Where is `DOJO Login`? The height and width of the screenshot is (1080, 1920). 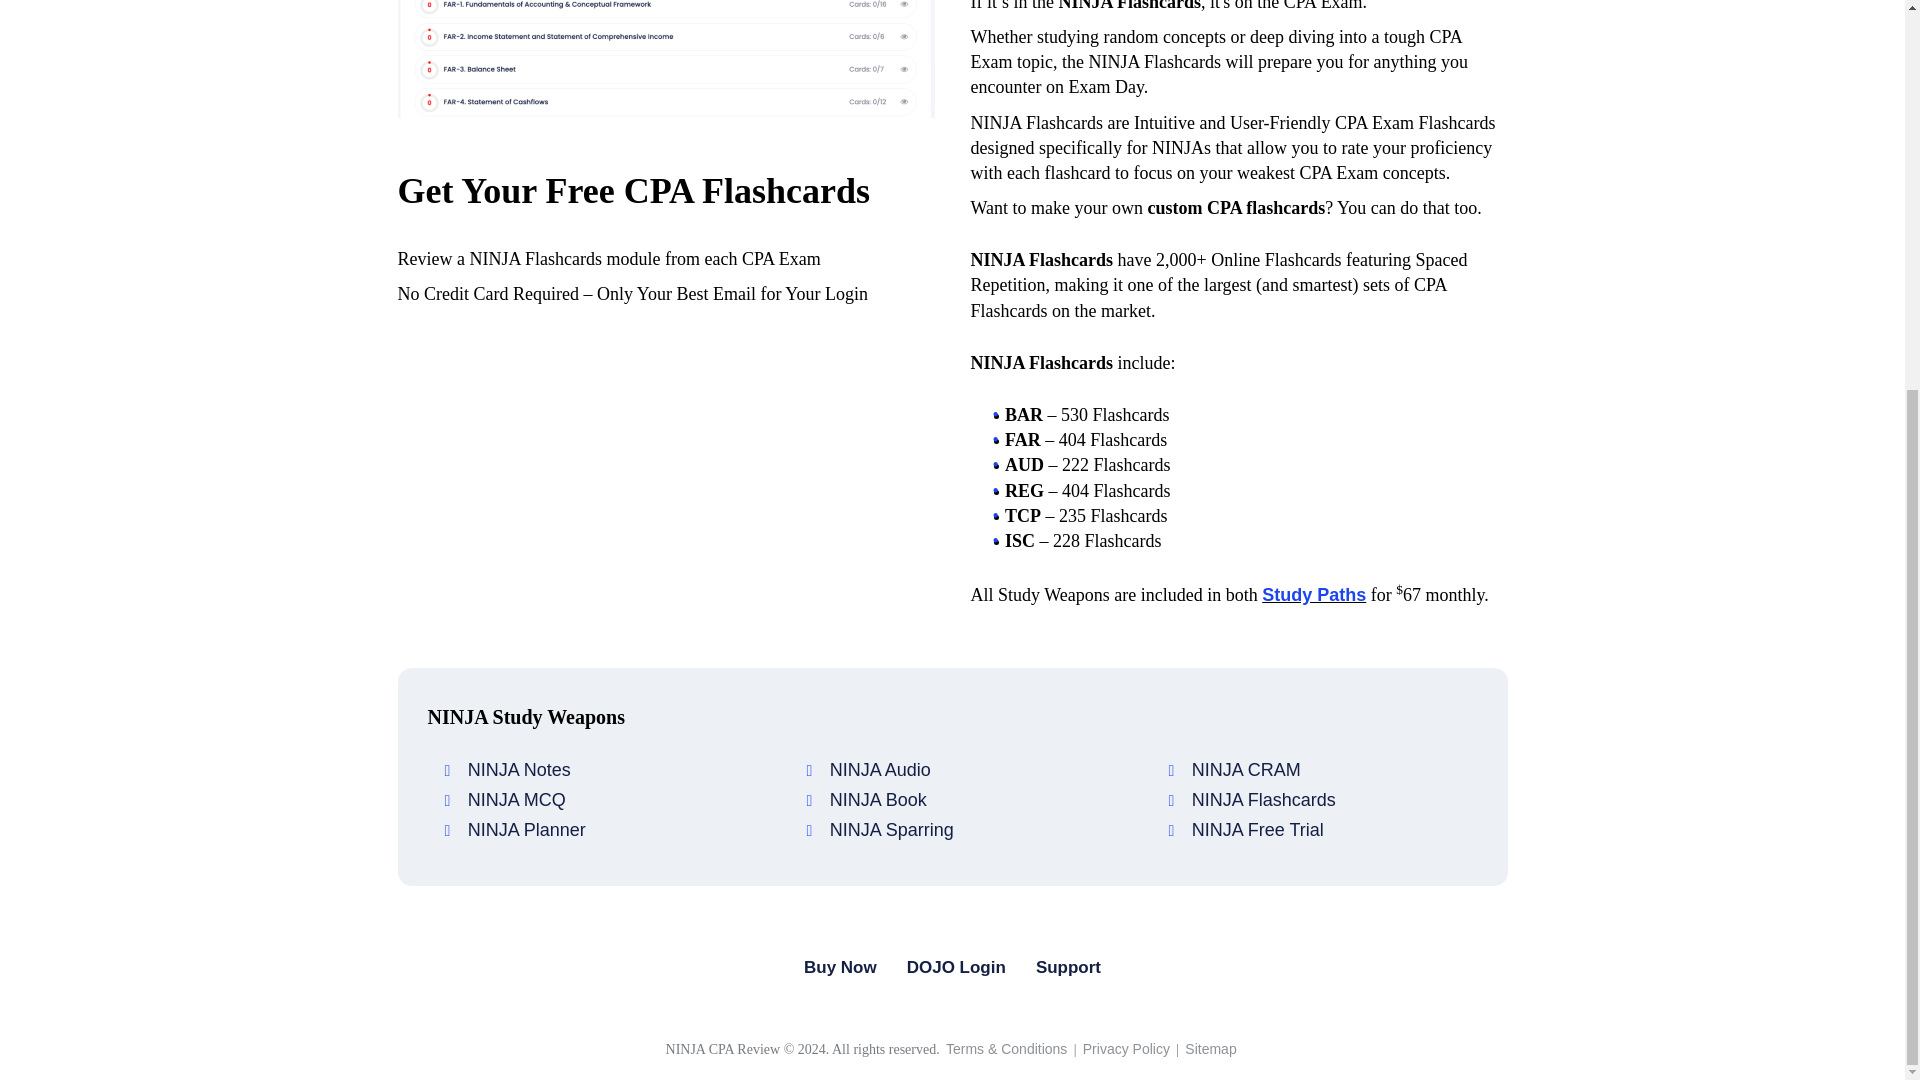 DOJO Login is located at coordinates (956, 968).